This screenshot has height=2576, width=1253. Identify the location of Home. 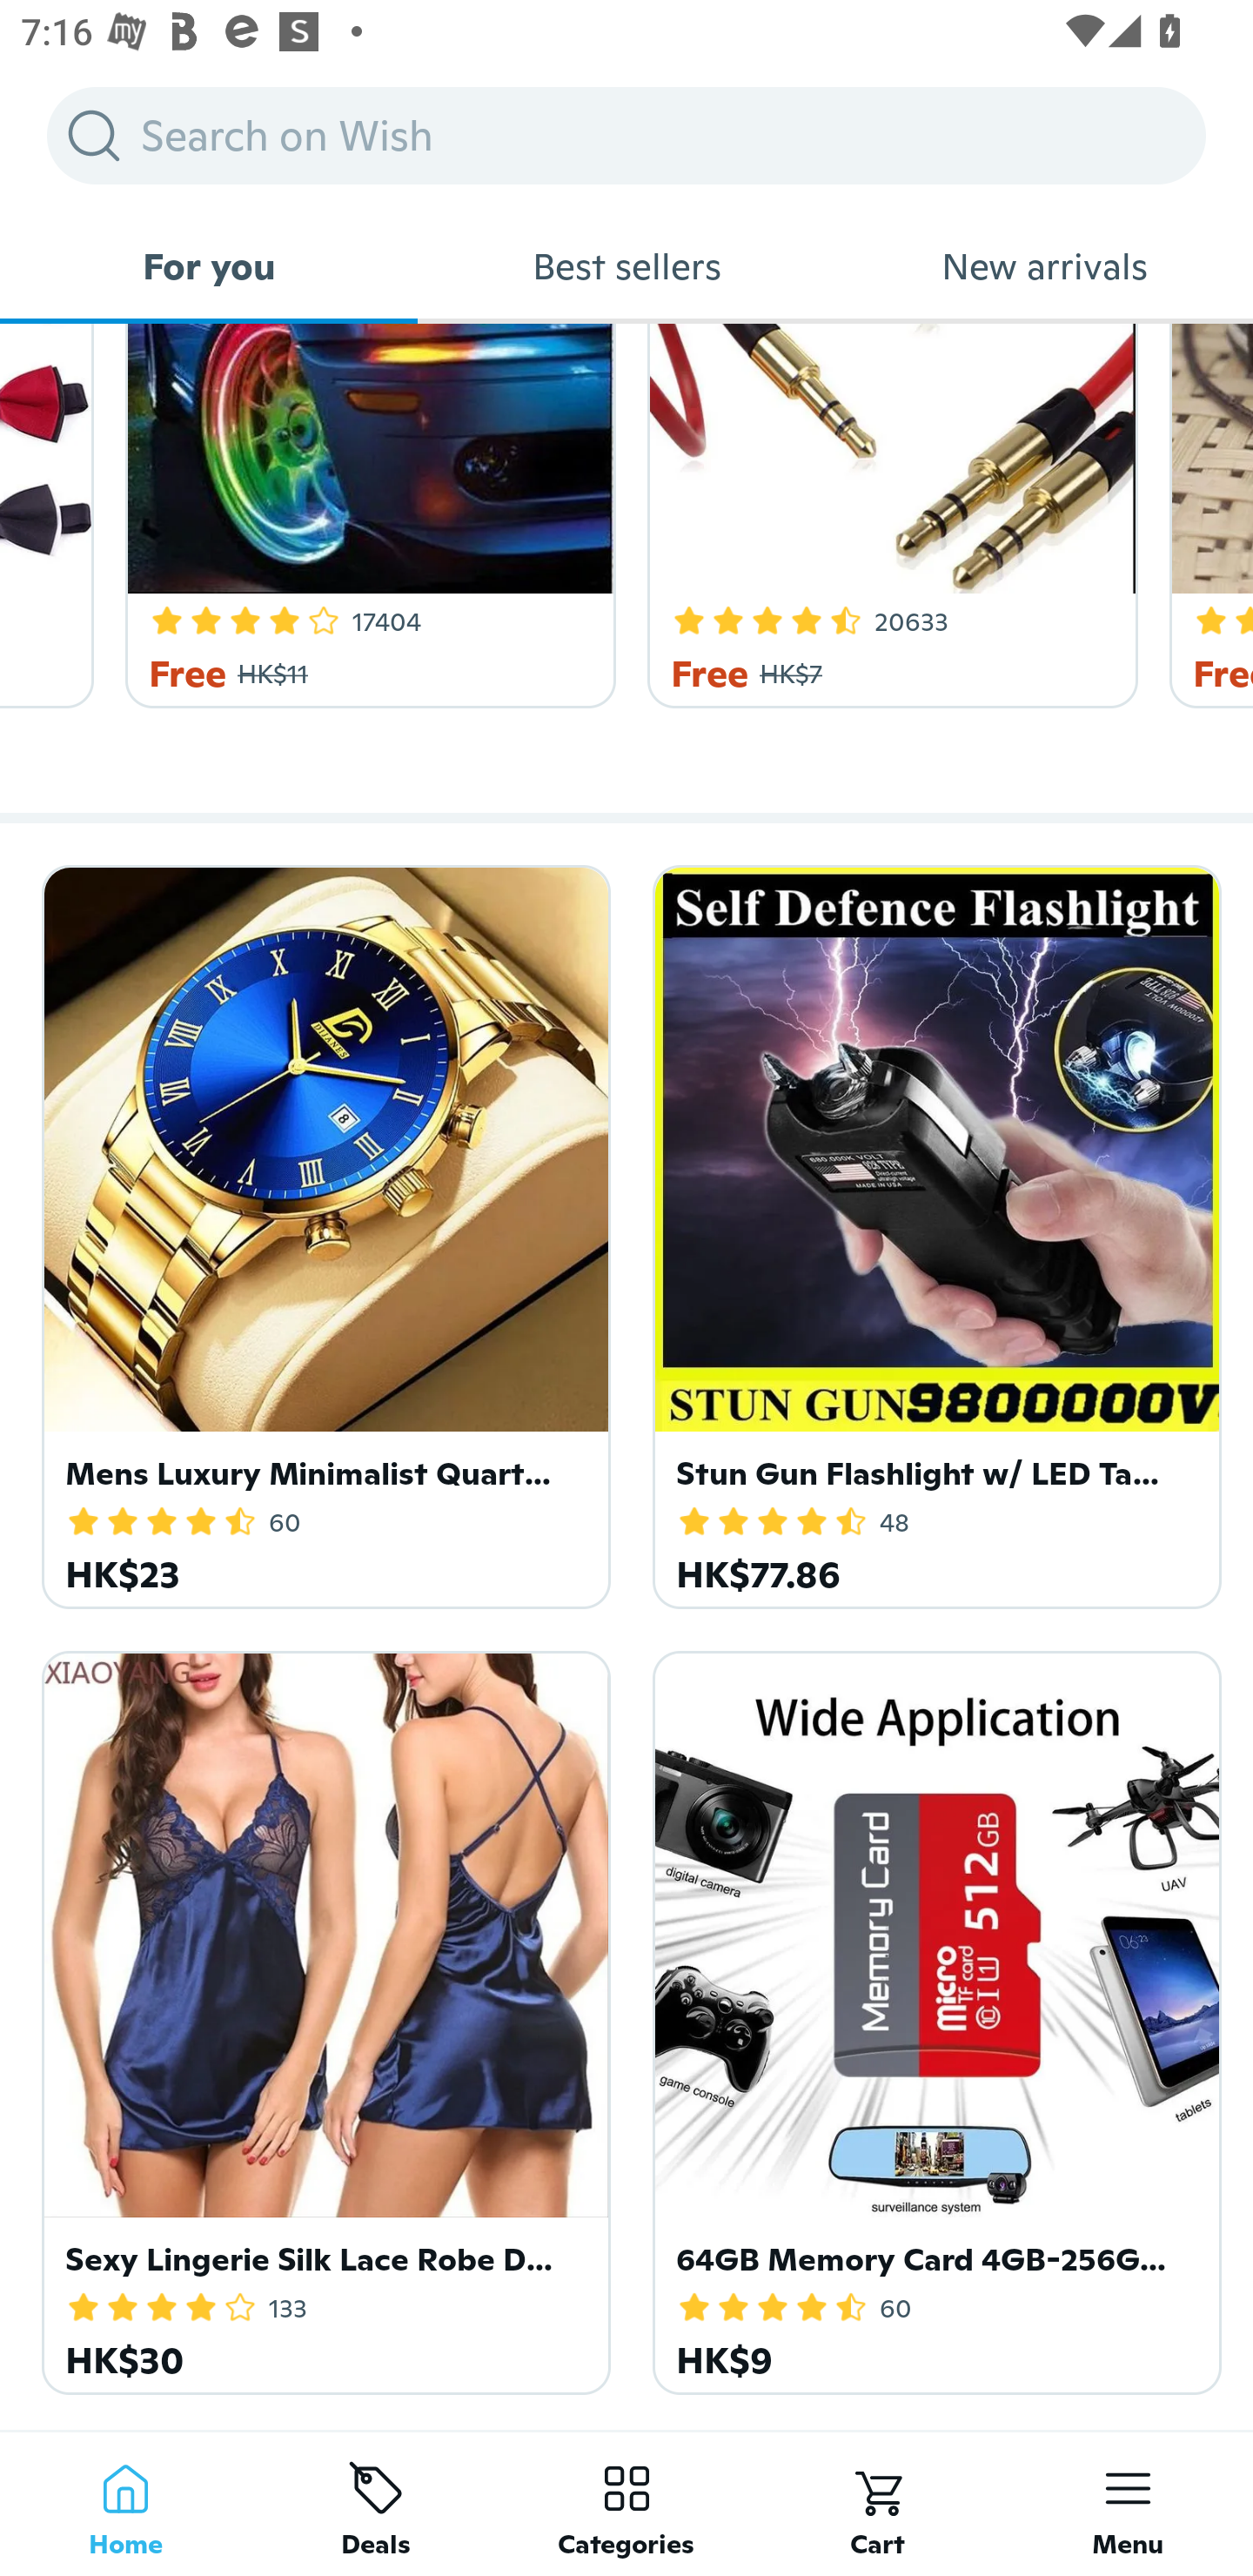
(125, 2503).